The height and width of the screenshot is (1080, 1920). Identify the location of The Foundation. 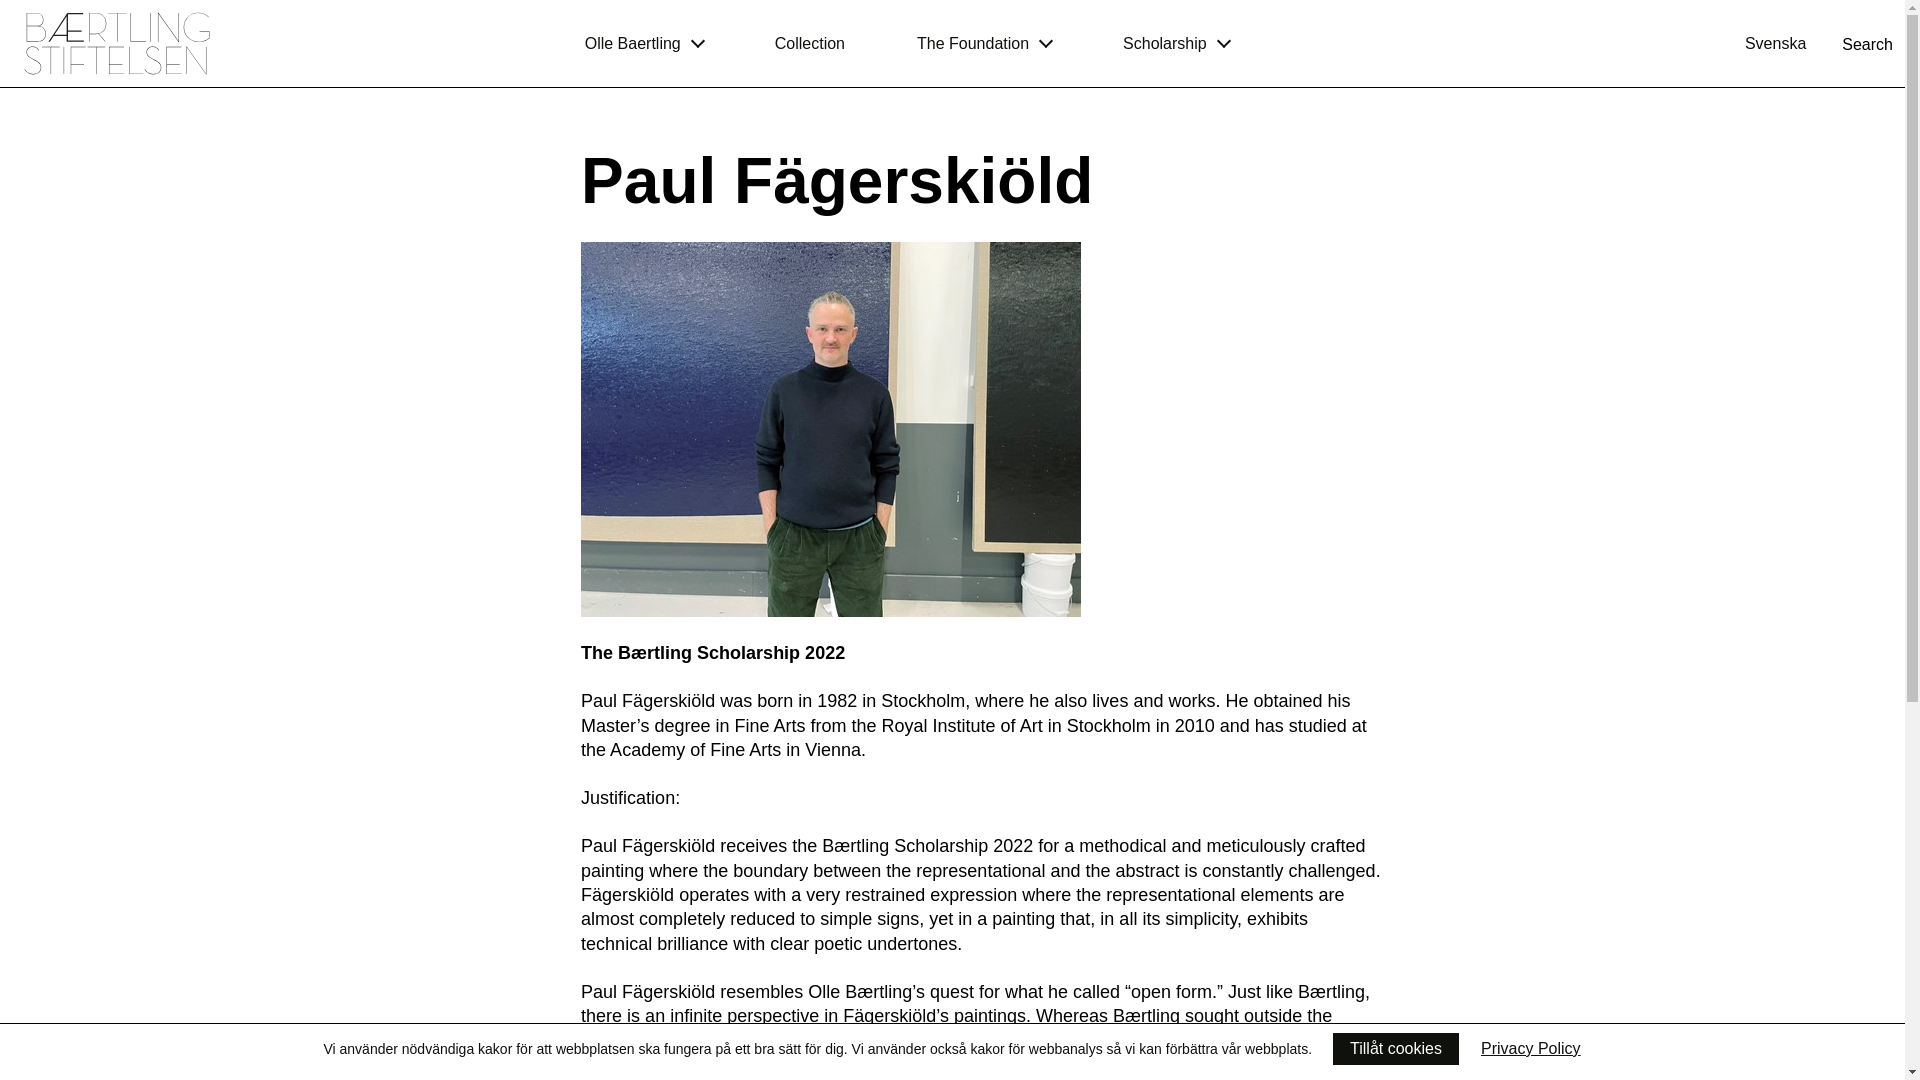
(984, 44).